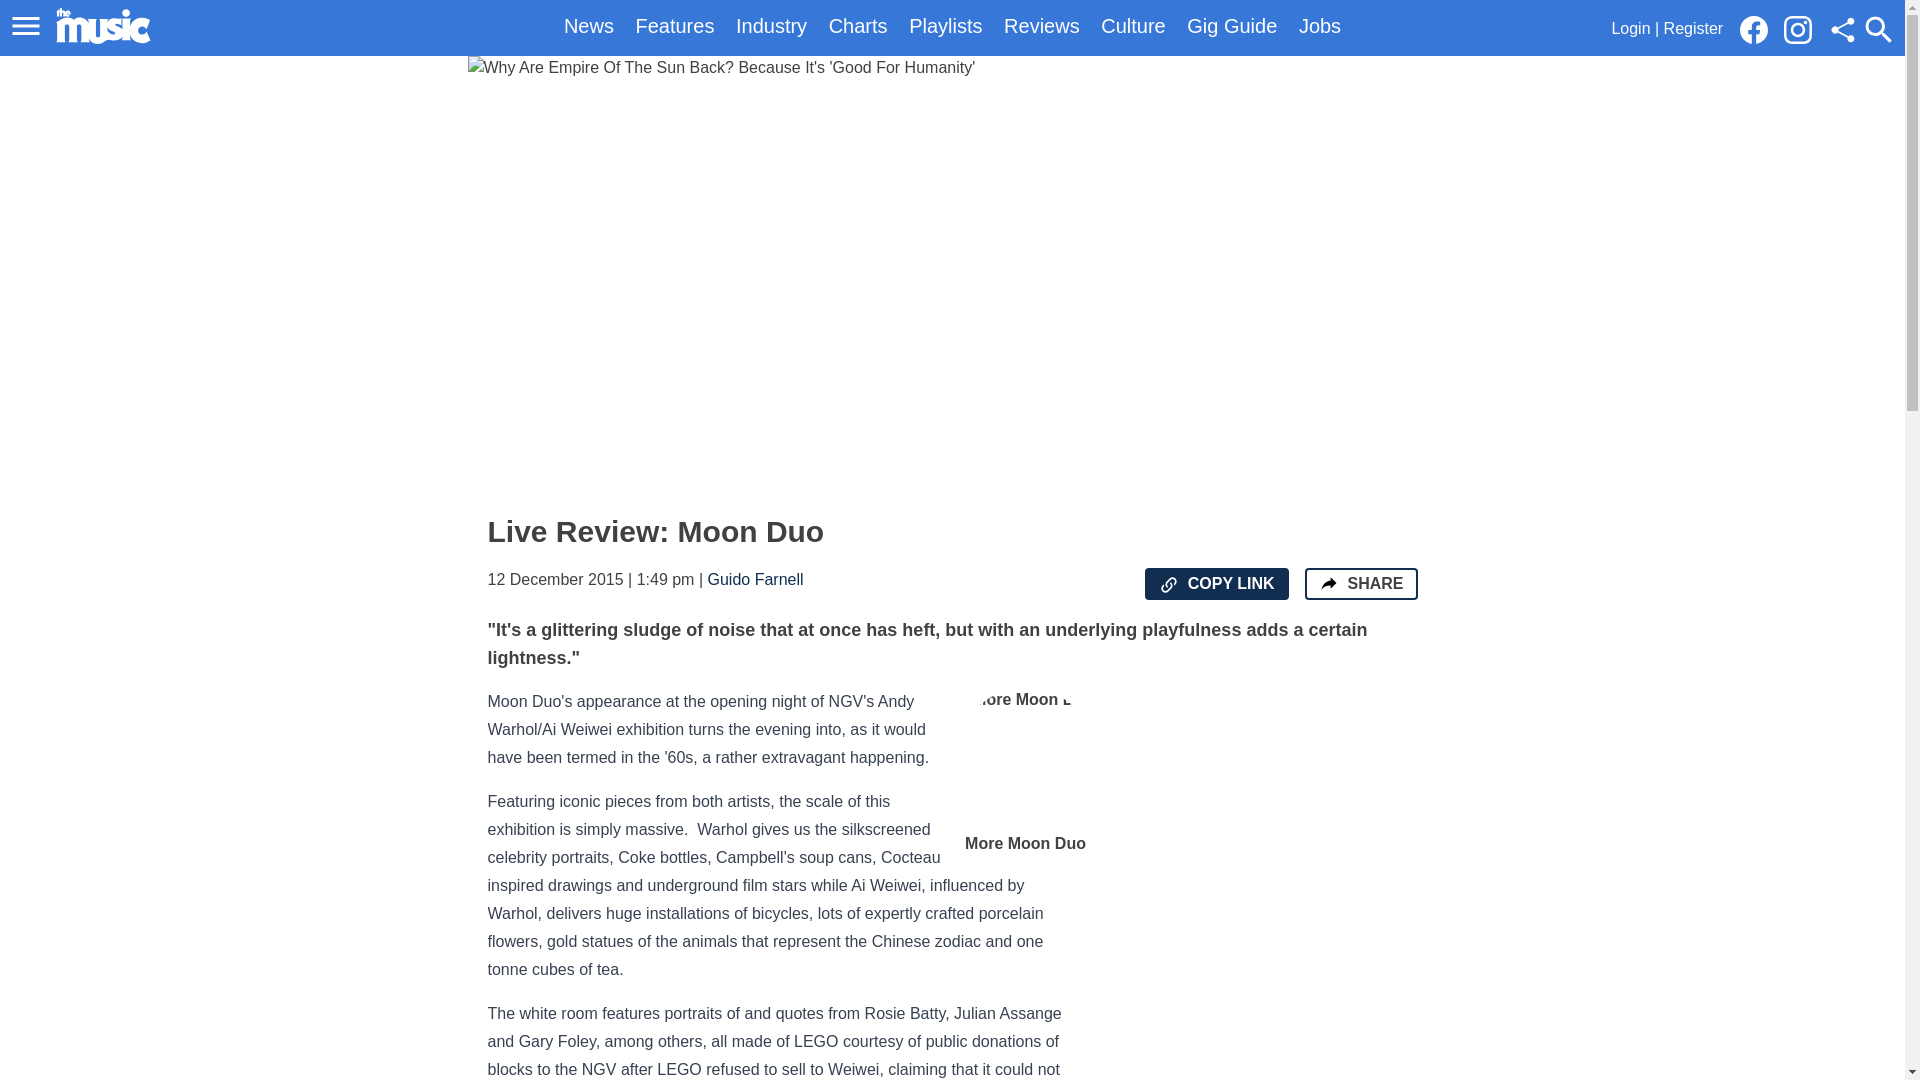  I want to click on Industry, so click(770, 26).